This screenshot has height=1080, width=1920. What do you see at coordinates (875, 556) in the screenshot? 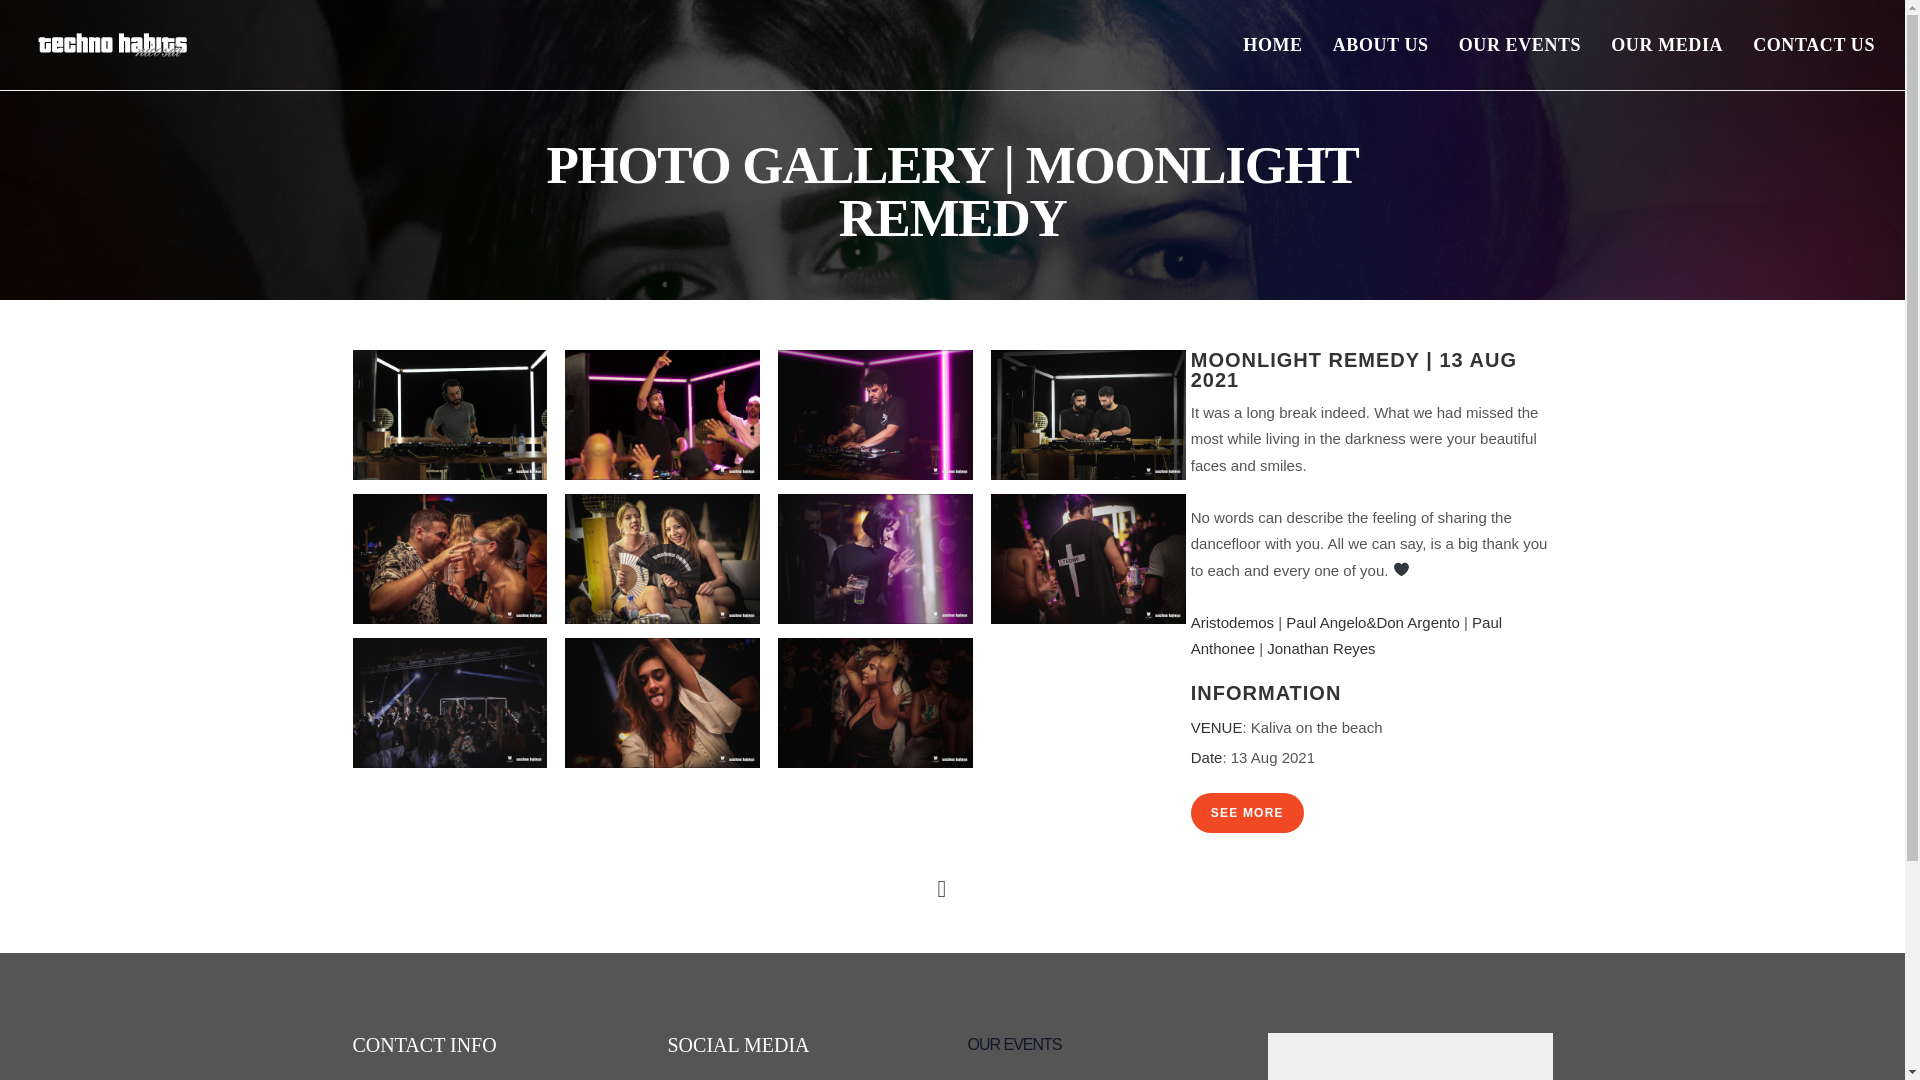
I see `mr7` at bounding box center [875, 556].